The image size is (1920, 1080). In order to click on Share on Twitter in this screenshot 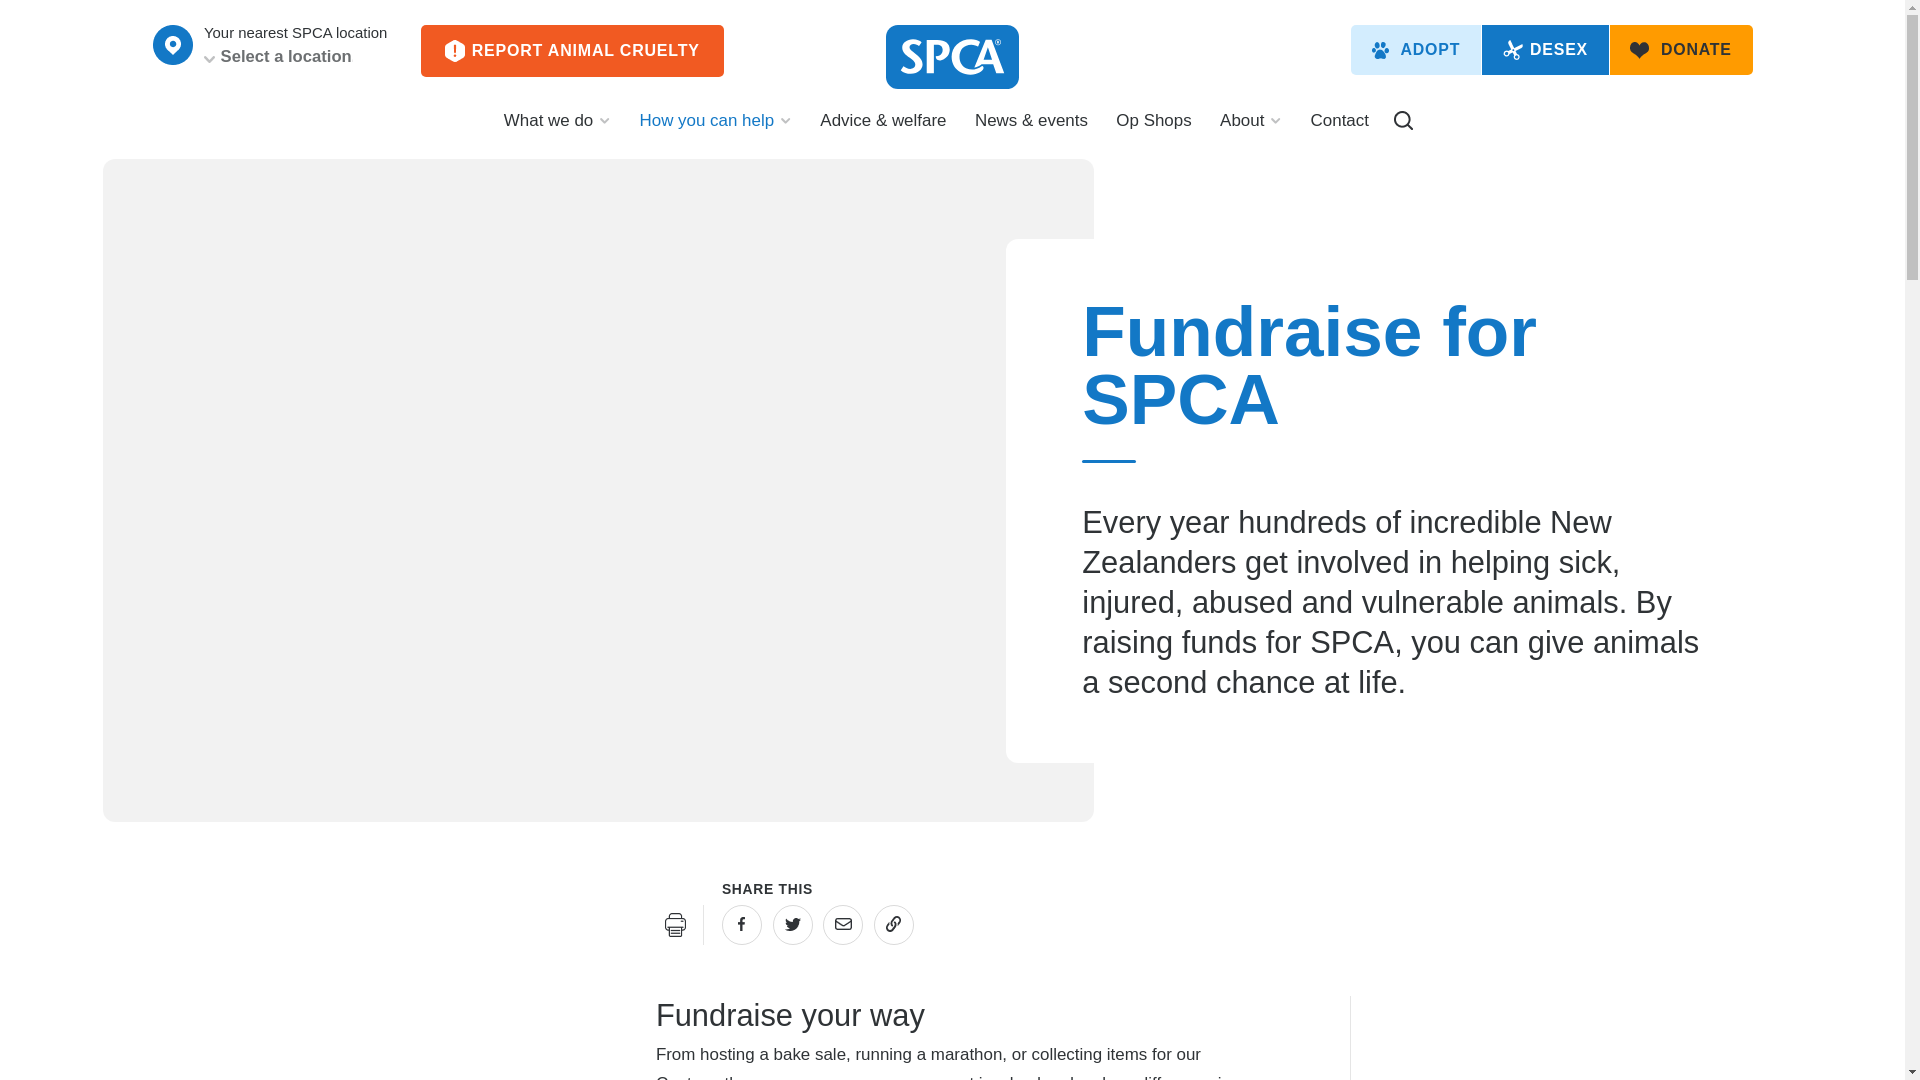, I will do `click(792, 925)`.